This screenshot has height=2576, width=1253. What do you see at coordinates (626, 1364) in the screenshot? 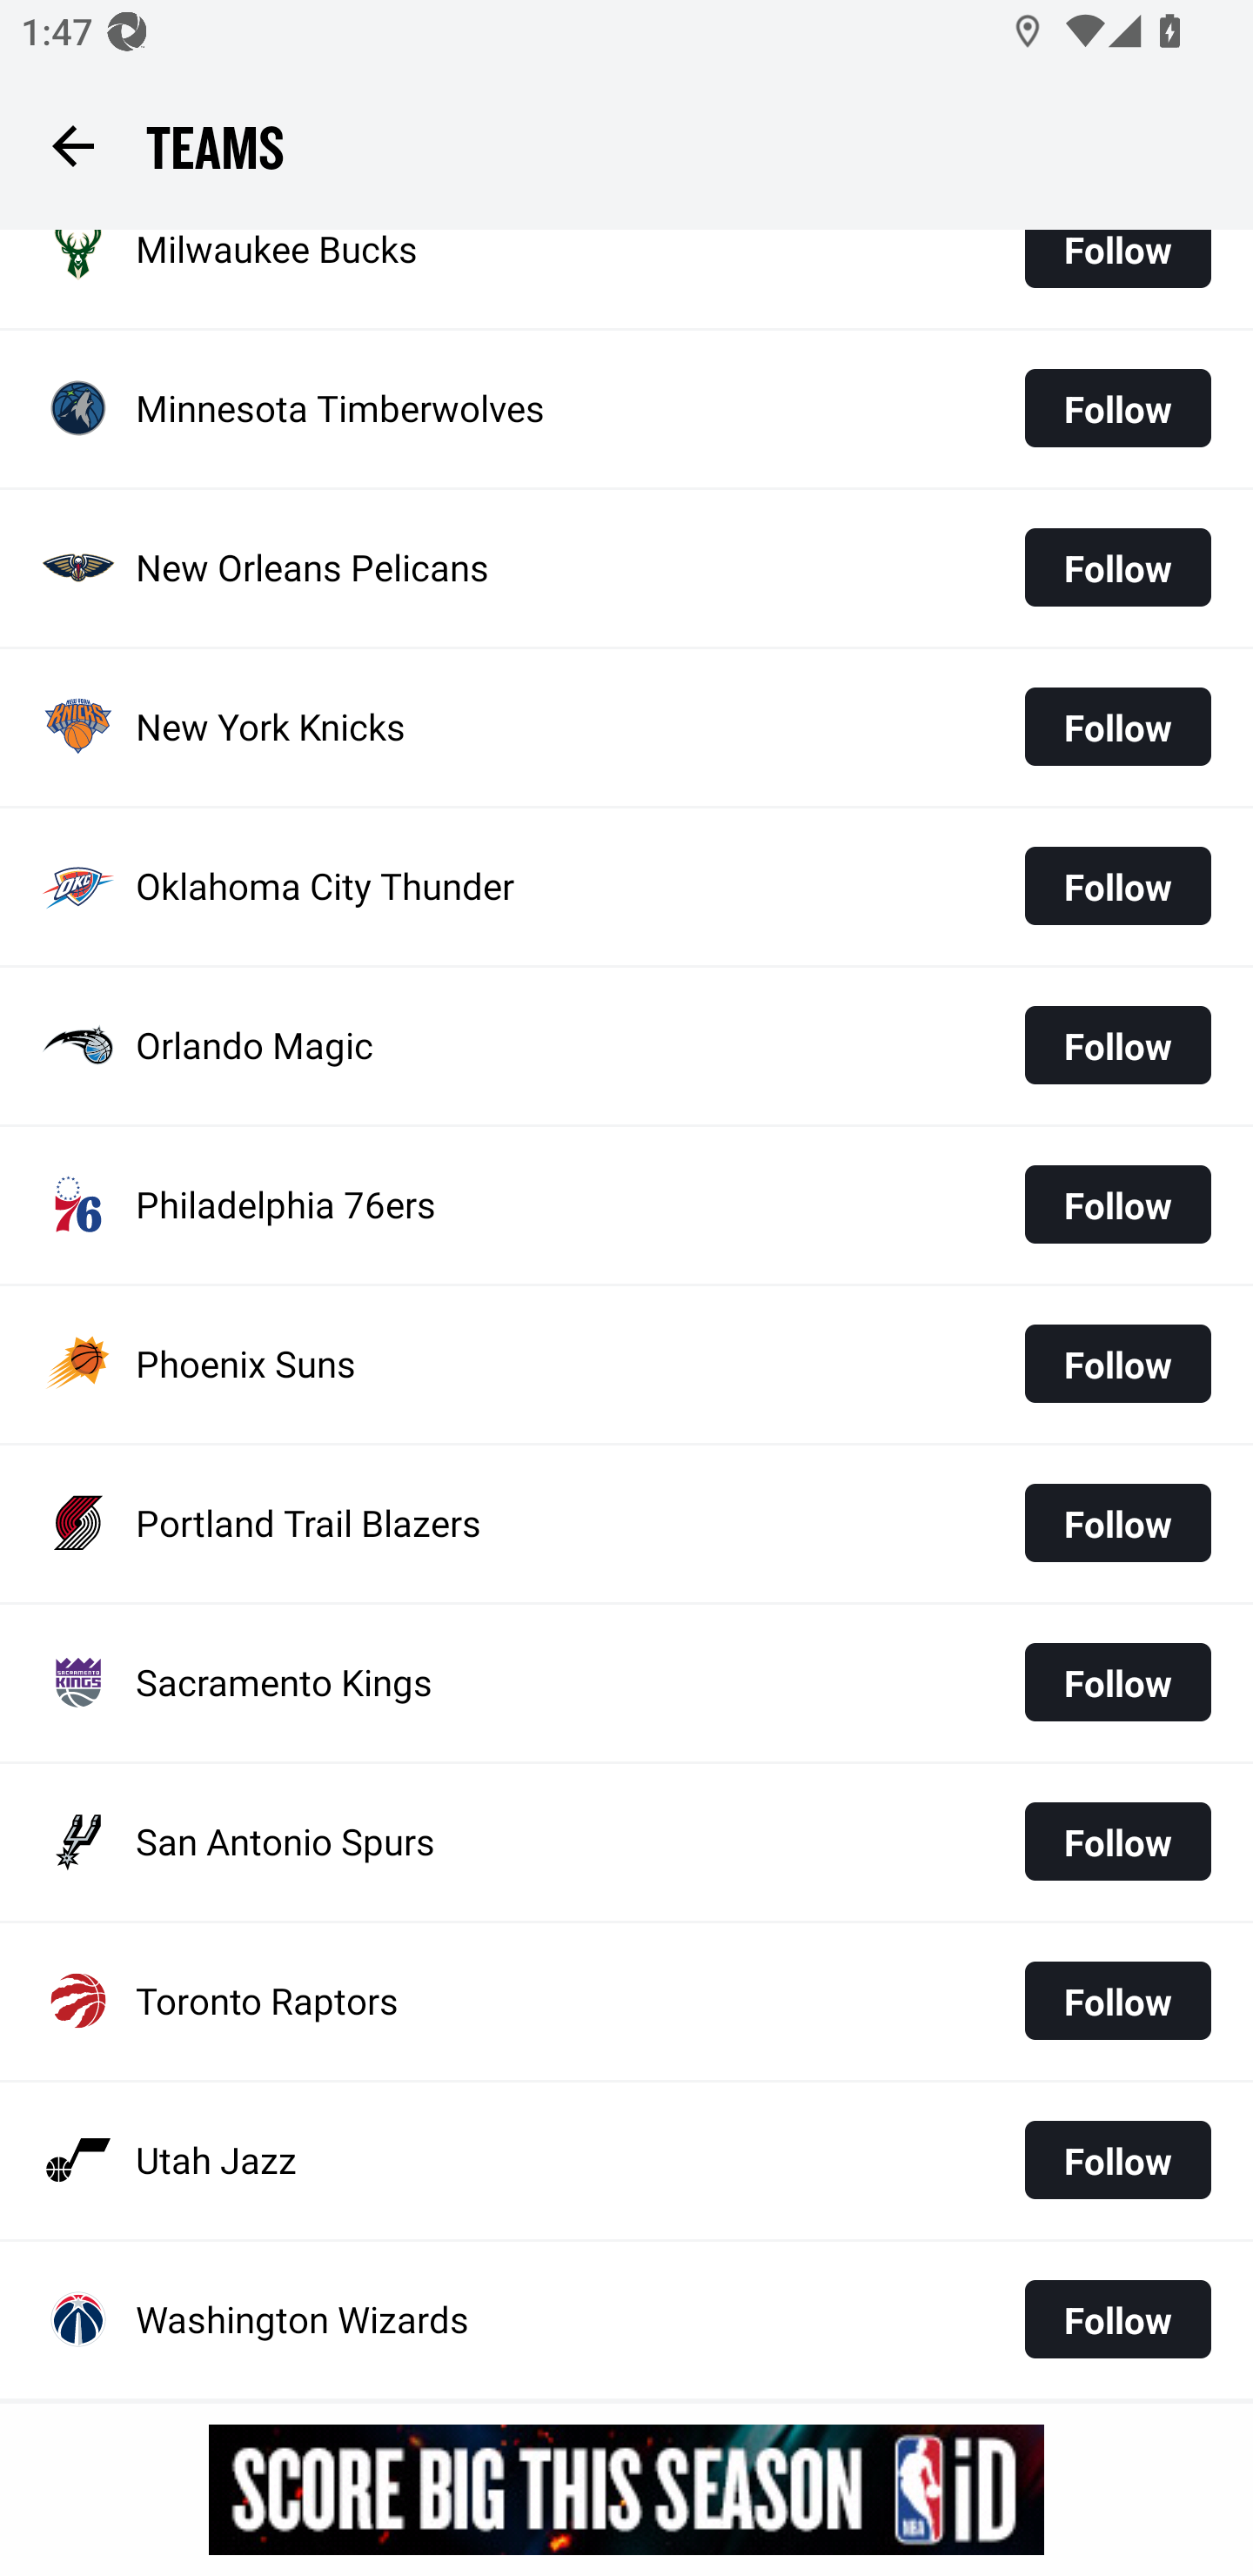
I see `Phoenix Suns Follow` at bounding box center [626, 1364].